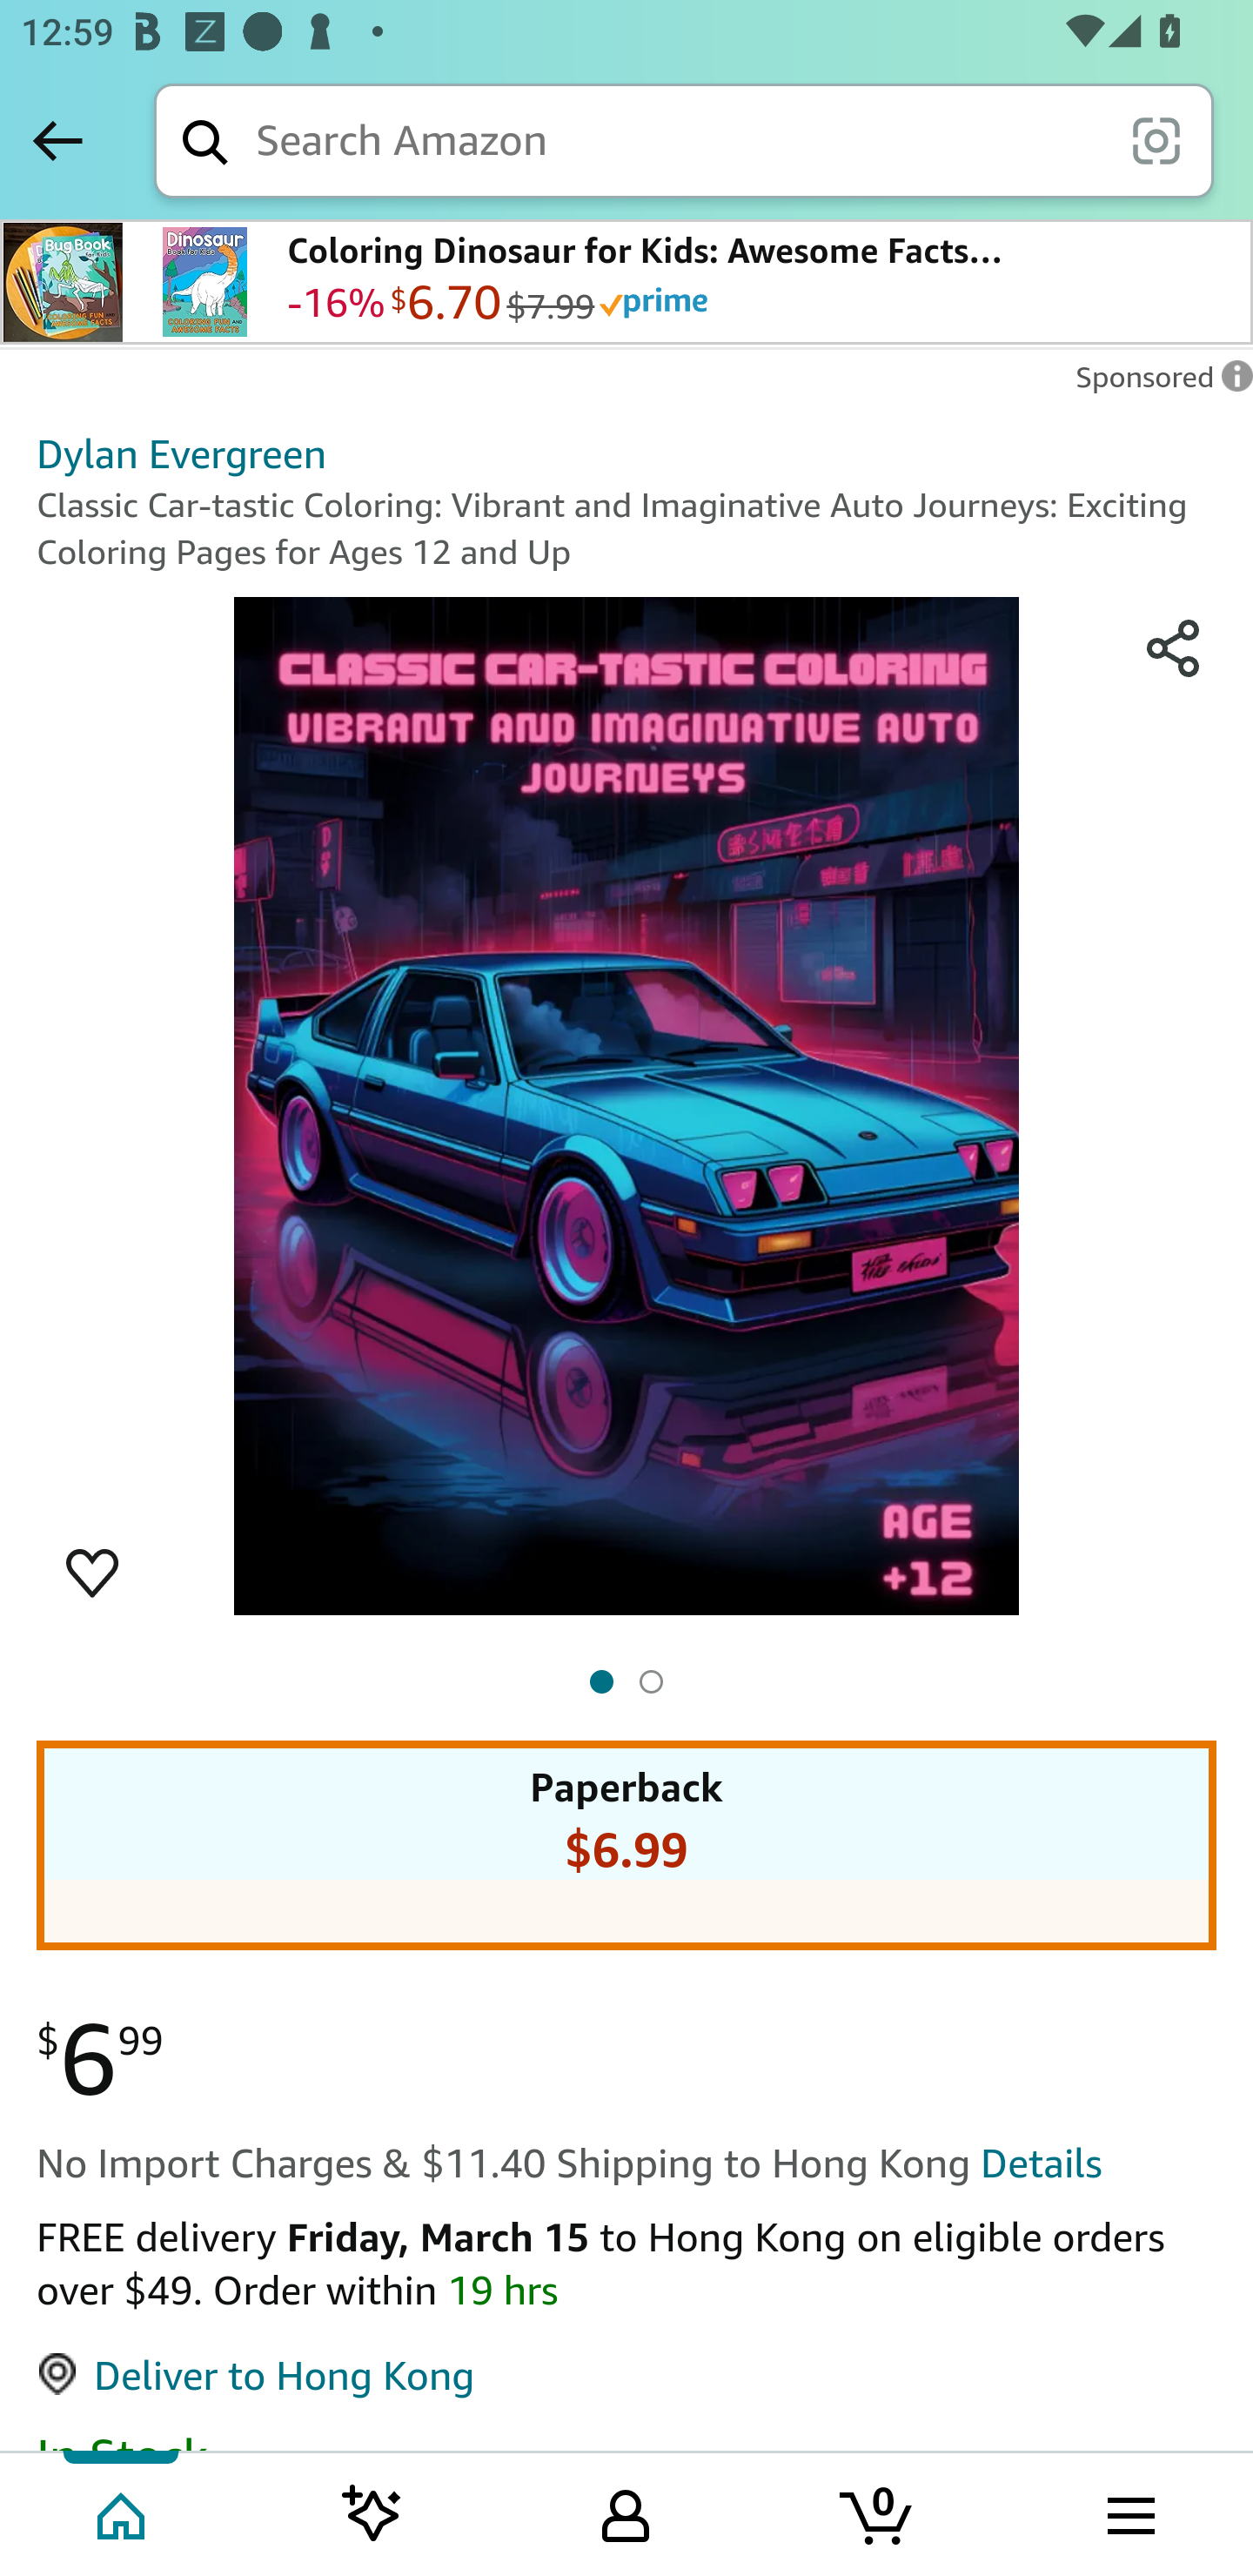 Image resolution: width=1253 pixels, height=2576 pixels. What do you see at coordinates (92, 1571) in the screenshot?
I see `Heart to save an item to your default list` at bounding box center [92, 1571].